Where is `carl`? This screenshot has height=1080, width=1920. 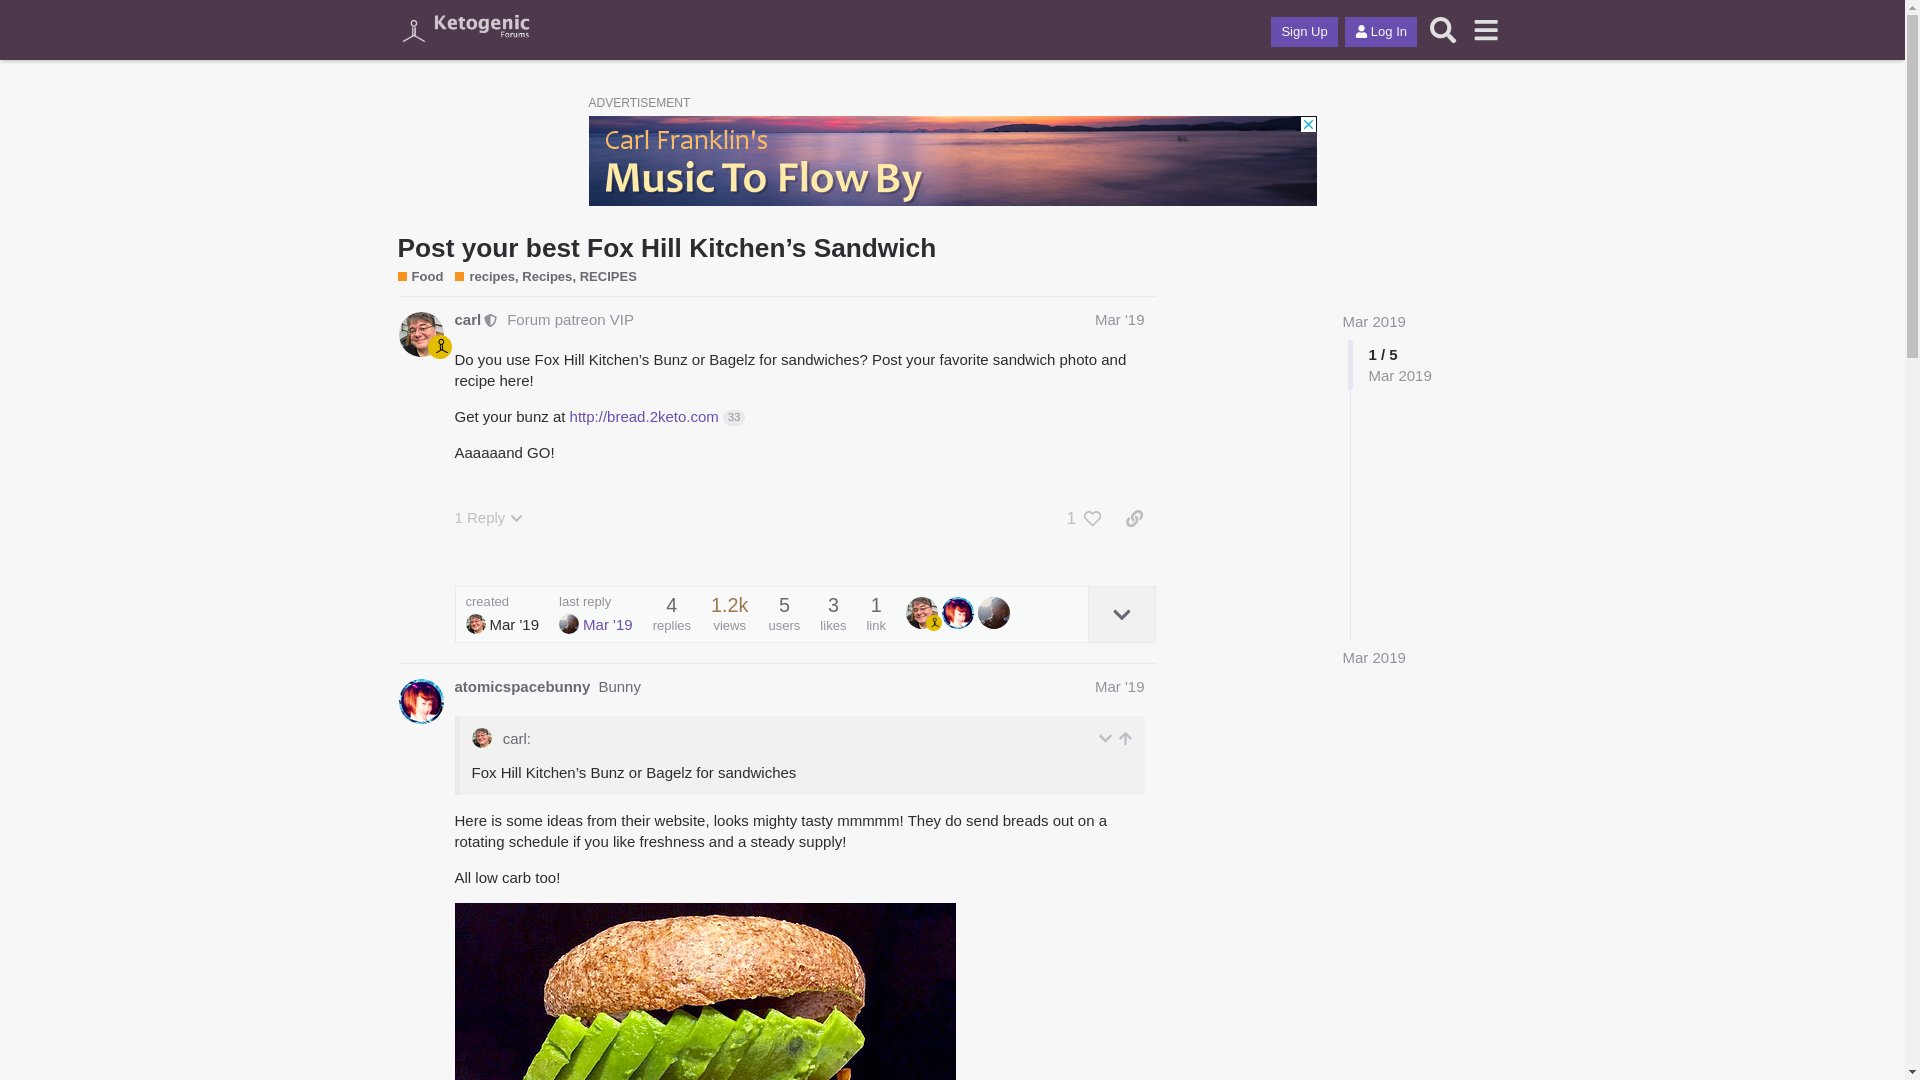 carl is located at coordinates (922, 613).